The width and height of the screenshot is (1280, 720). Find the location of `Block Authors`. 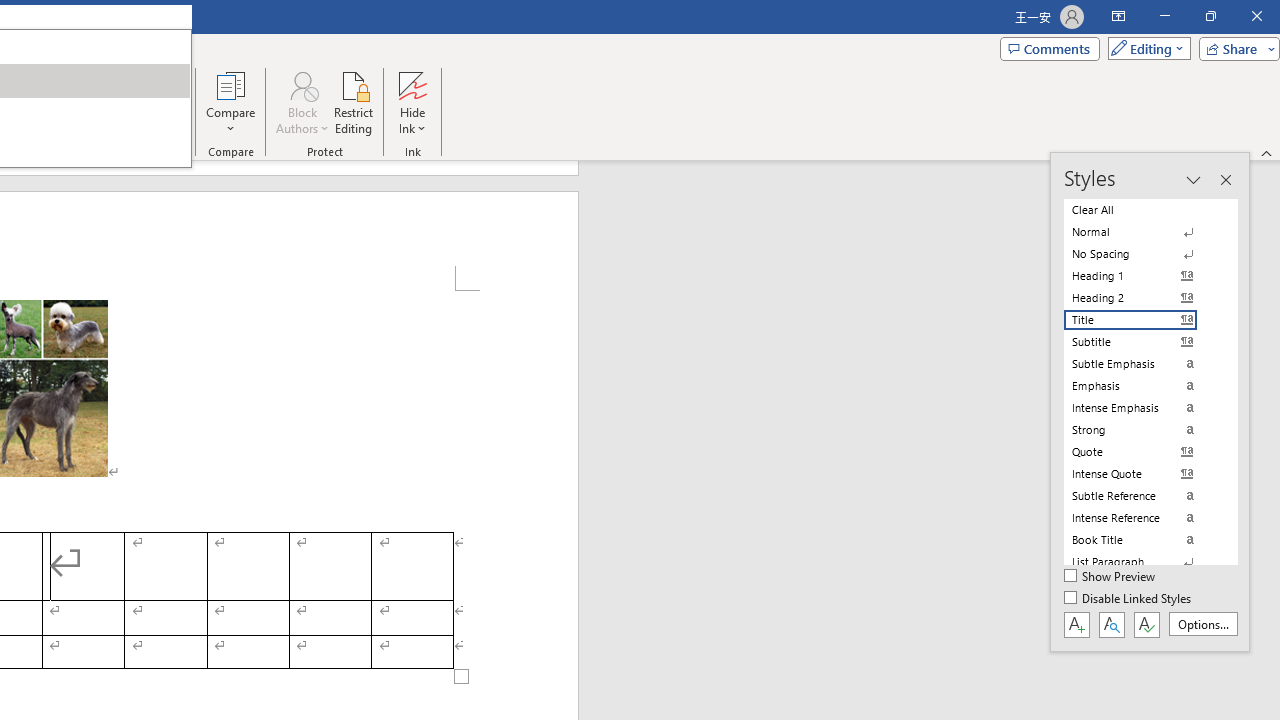

Block Authors is located at coordinates (302, 84).